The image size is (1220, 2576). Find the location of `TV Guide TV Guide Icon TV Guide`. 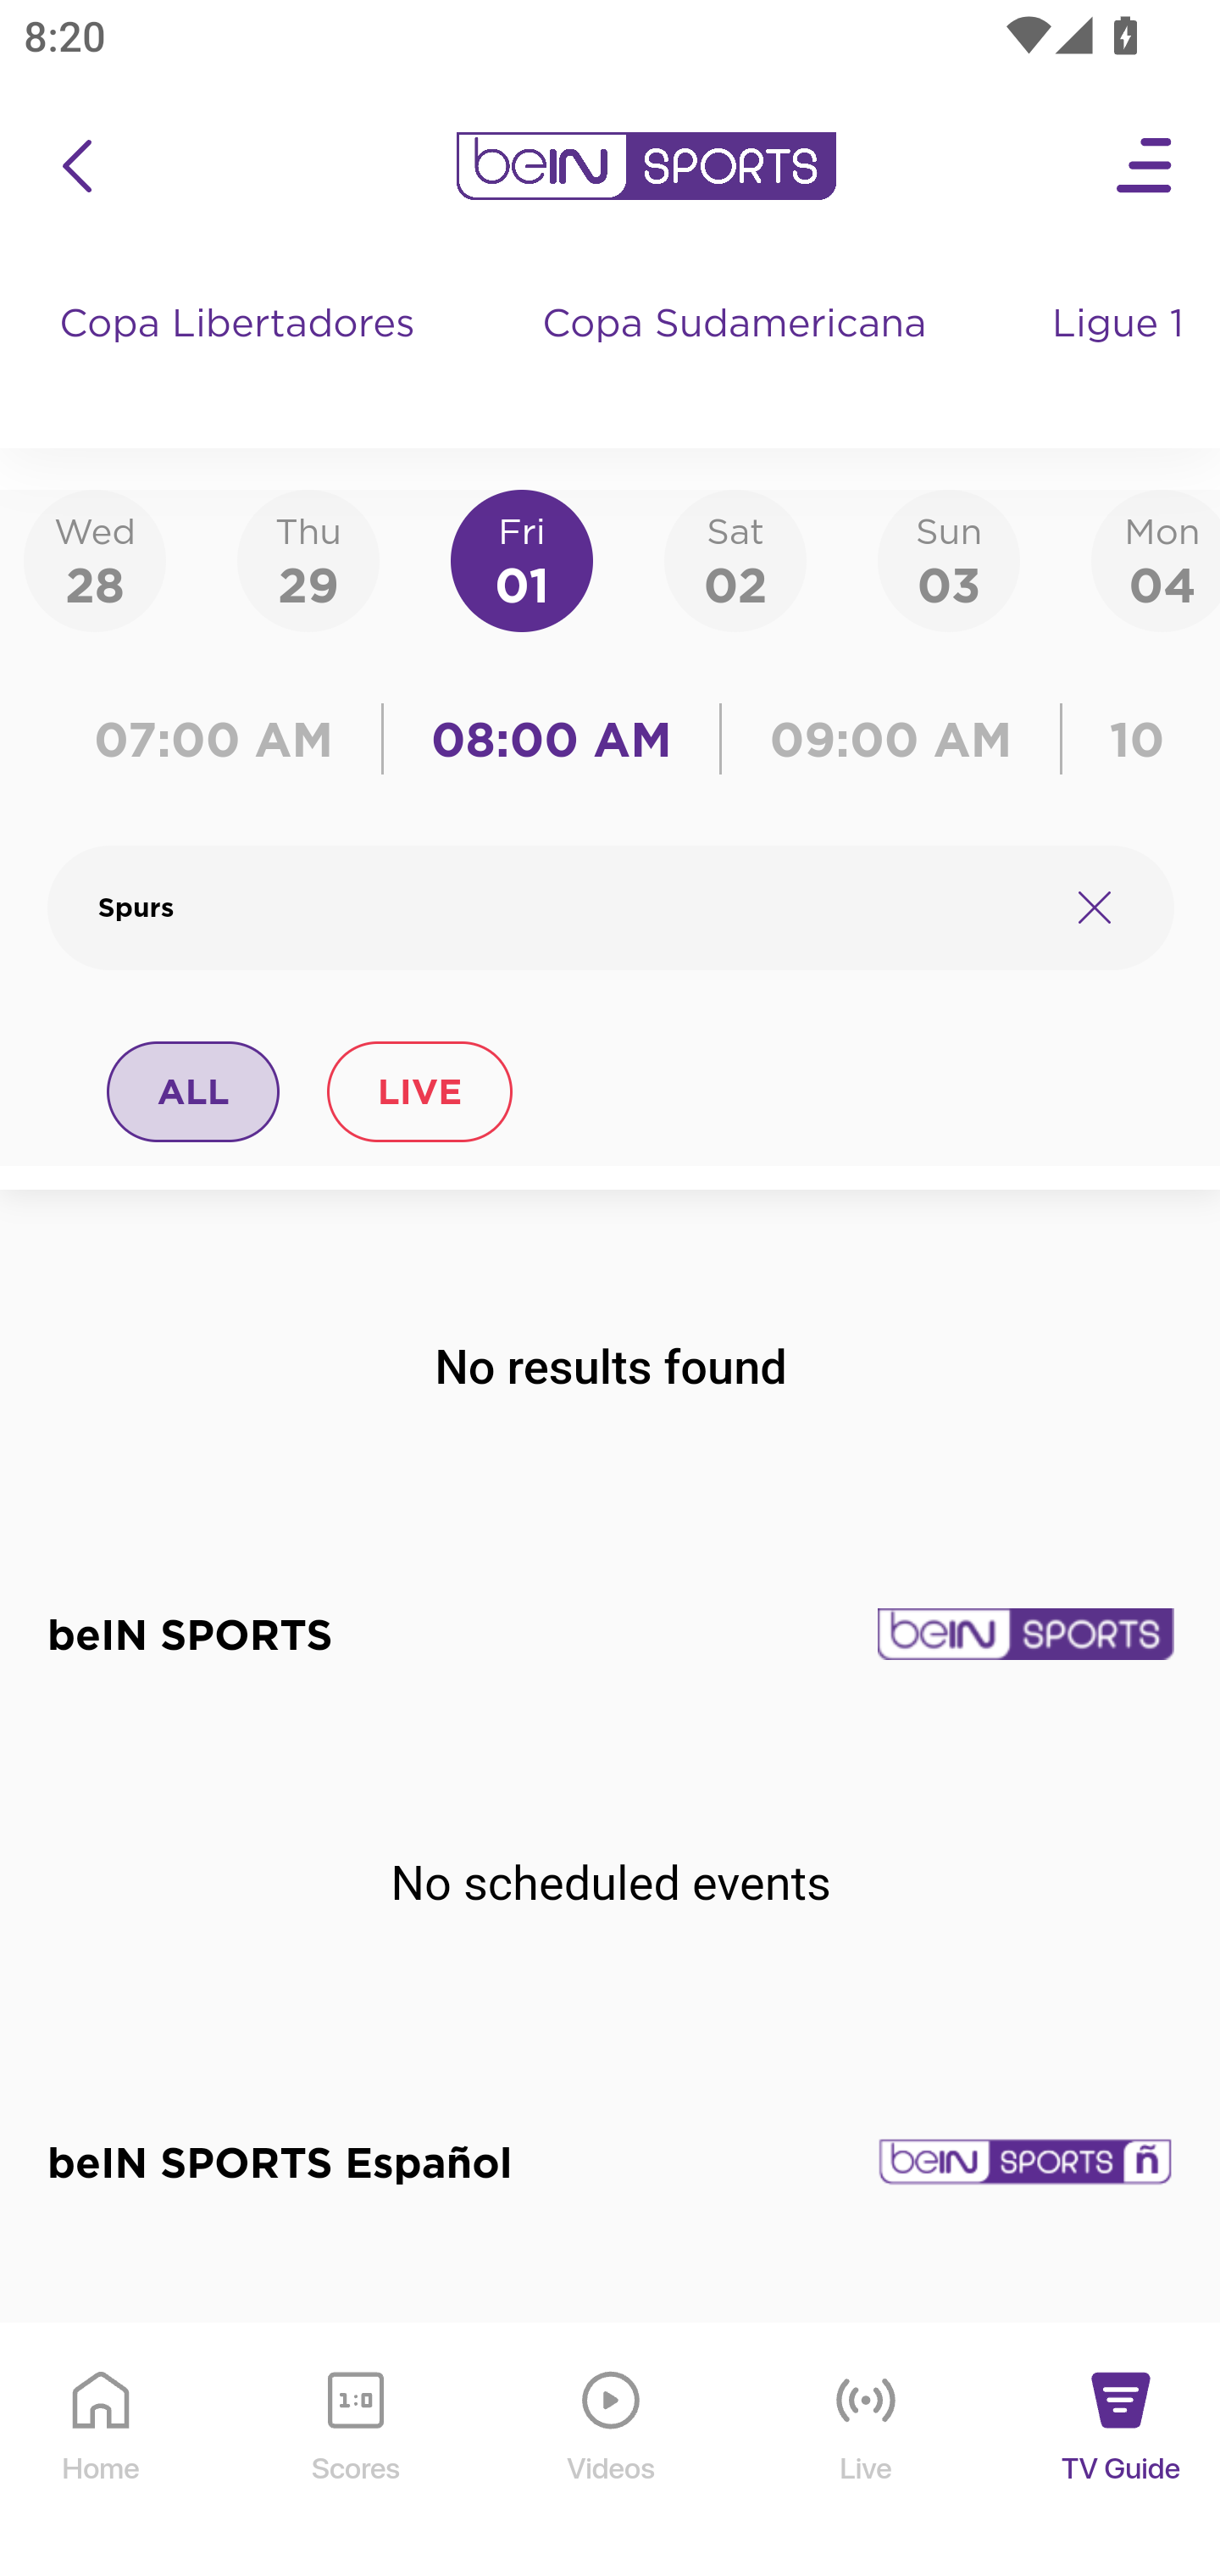

TV Guide TV Guide Icon TV Guide is located at coordinates (1122, 2451).